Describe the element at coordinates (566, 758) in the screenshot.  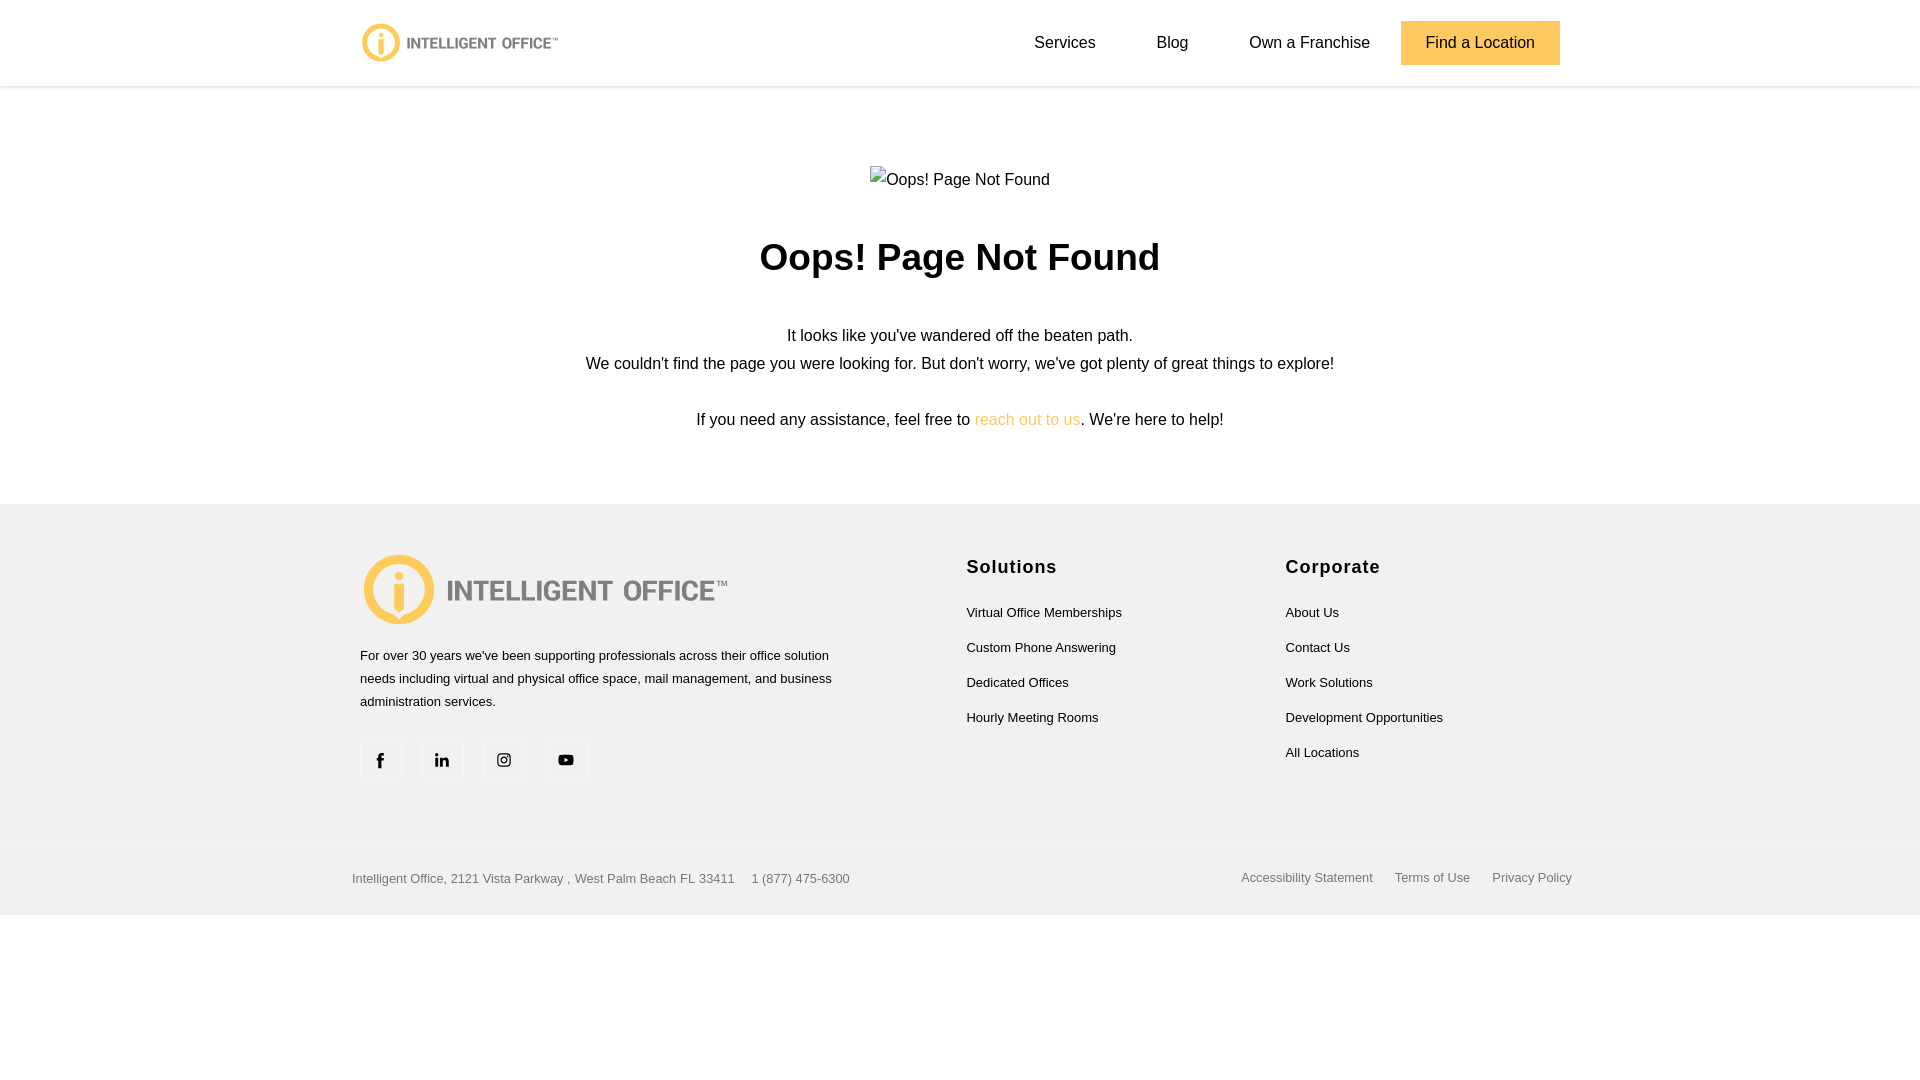
I see `Youtube` at that location.